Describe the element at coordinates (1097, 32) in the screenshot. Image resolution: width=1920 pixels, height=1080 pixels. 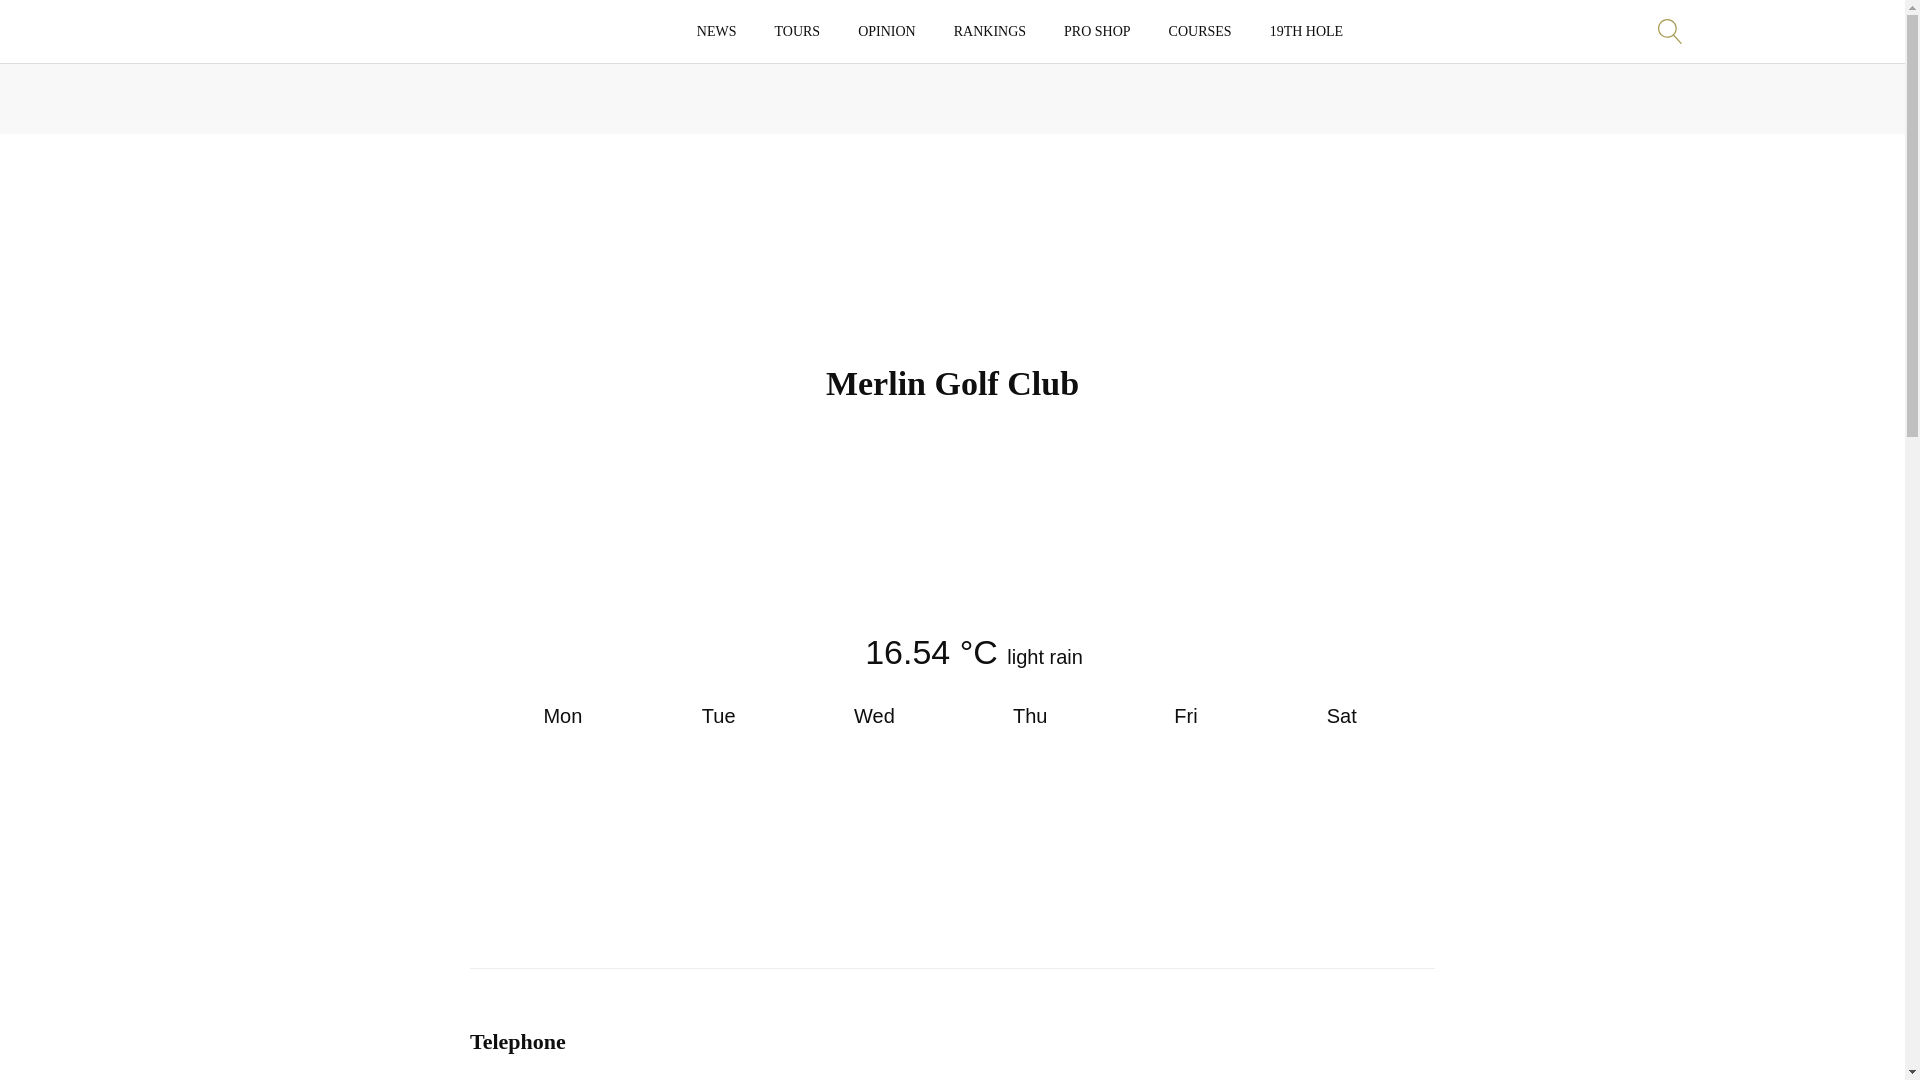
I see `PRO SHOP` at that location.